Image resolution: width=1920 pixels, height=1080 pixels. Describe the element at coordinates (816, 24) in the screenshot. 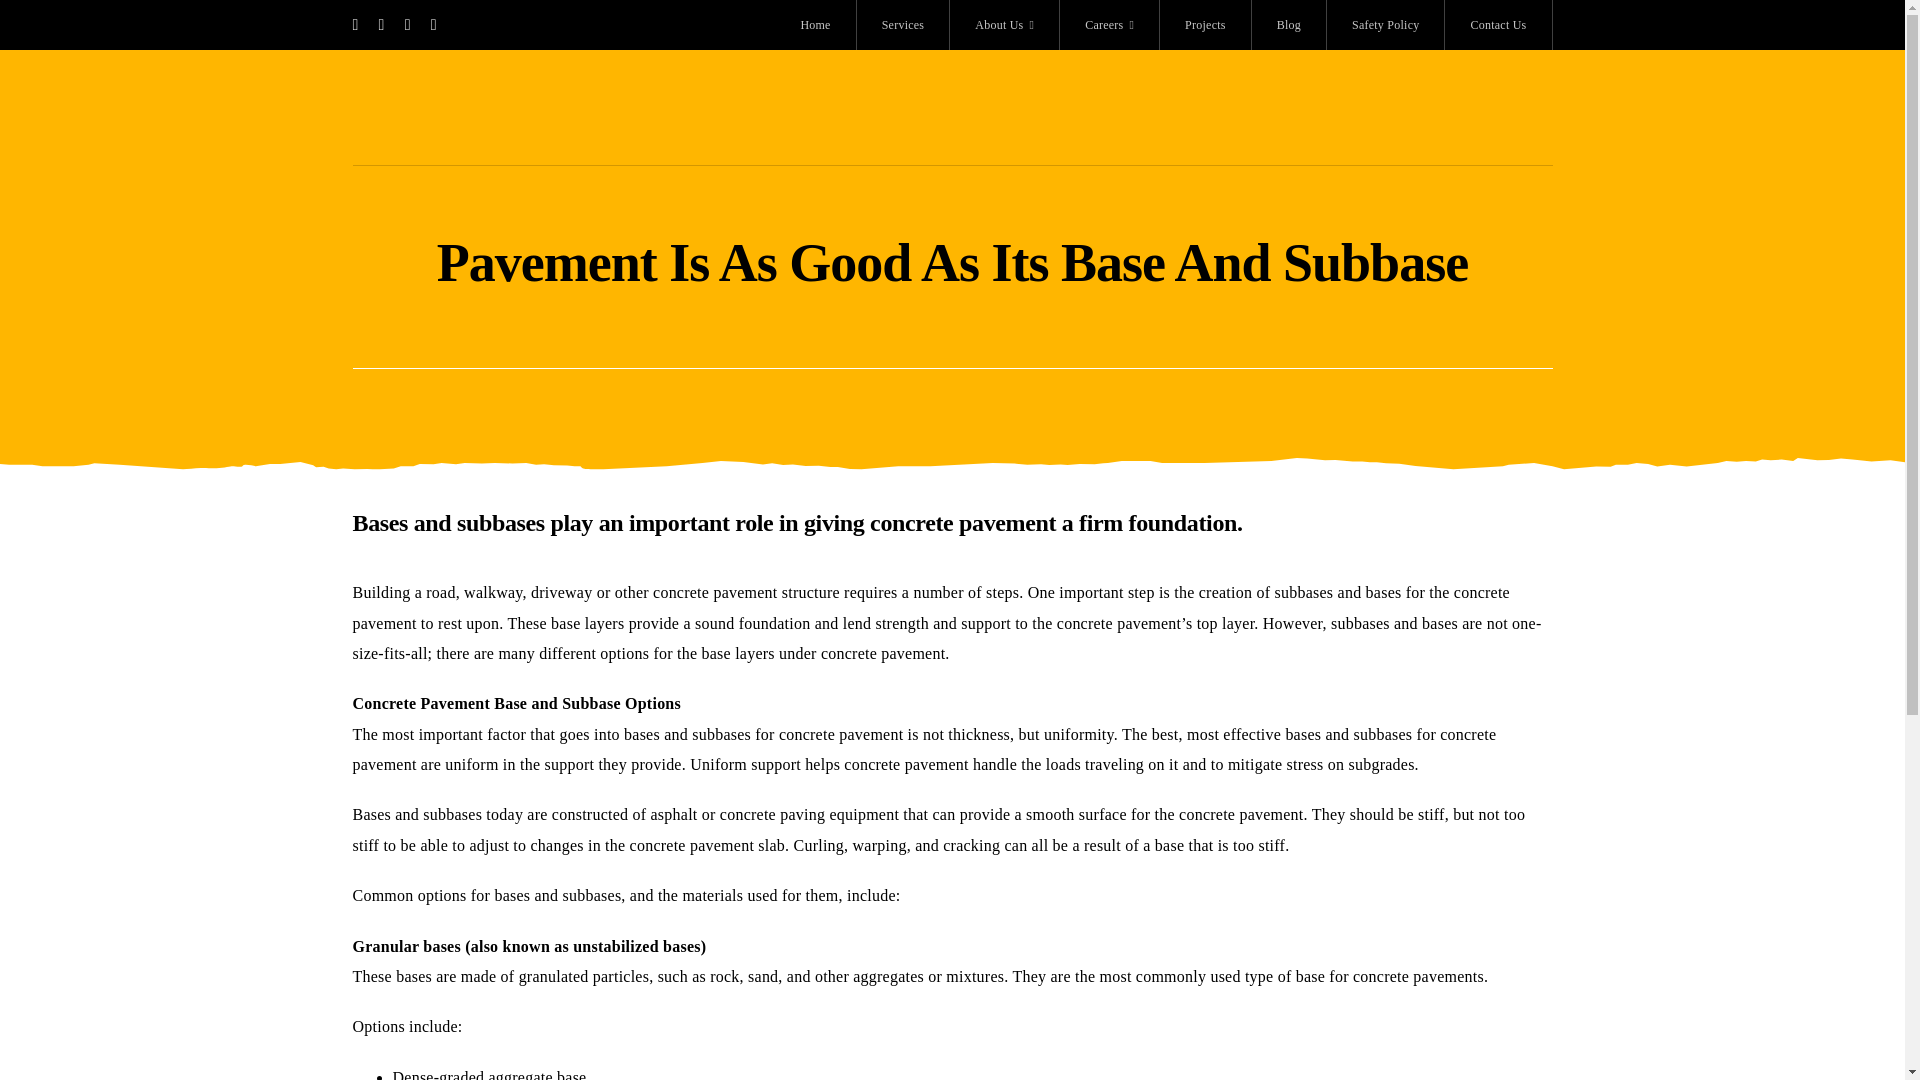

I see `Home` at that location.